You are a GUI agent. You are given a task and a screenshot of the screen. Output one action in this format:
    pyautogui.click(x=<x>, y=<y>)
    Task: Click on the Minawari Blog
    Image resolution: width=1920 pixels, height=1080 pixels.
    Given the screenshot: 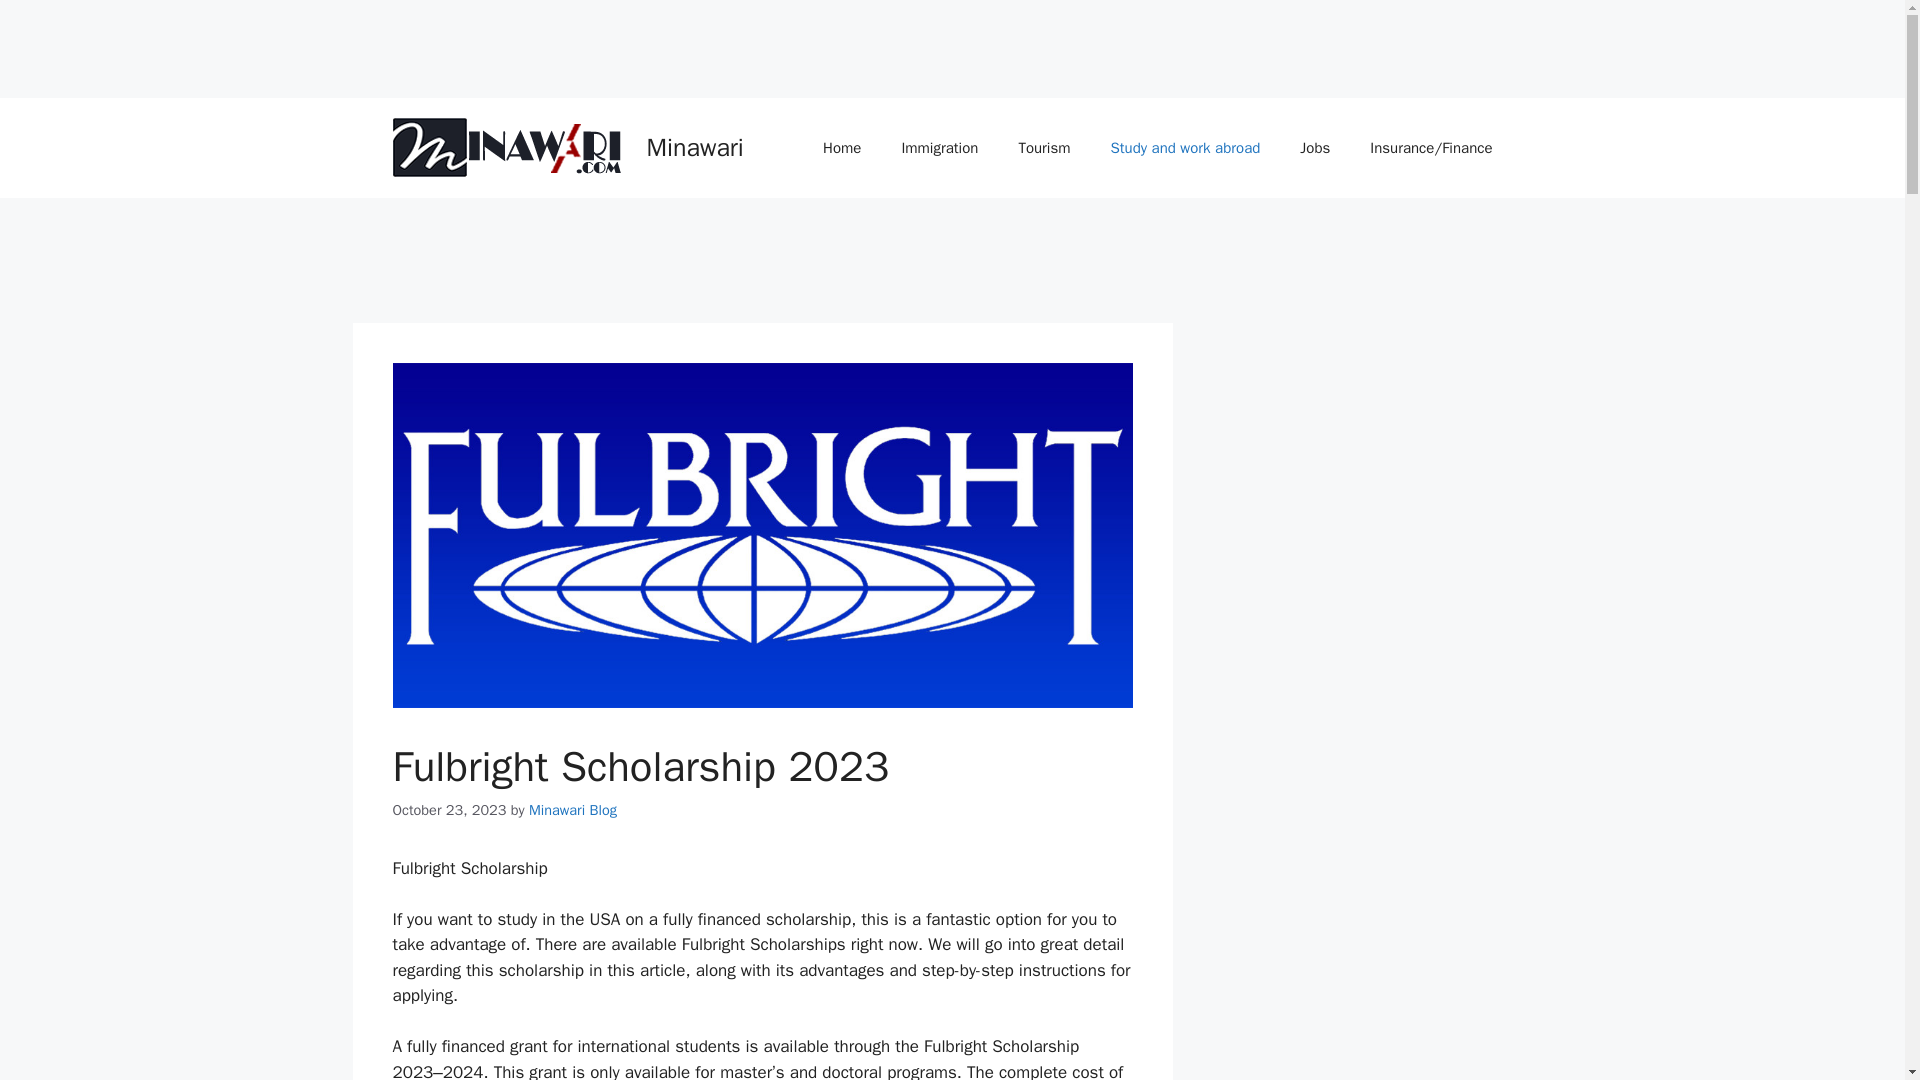 What is the action you would take?
    pyautogui.click(x=572, y=810)
    